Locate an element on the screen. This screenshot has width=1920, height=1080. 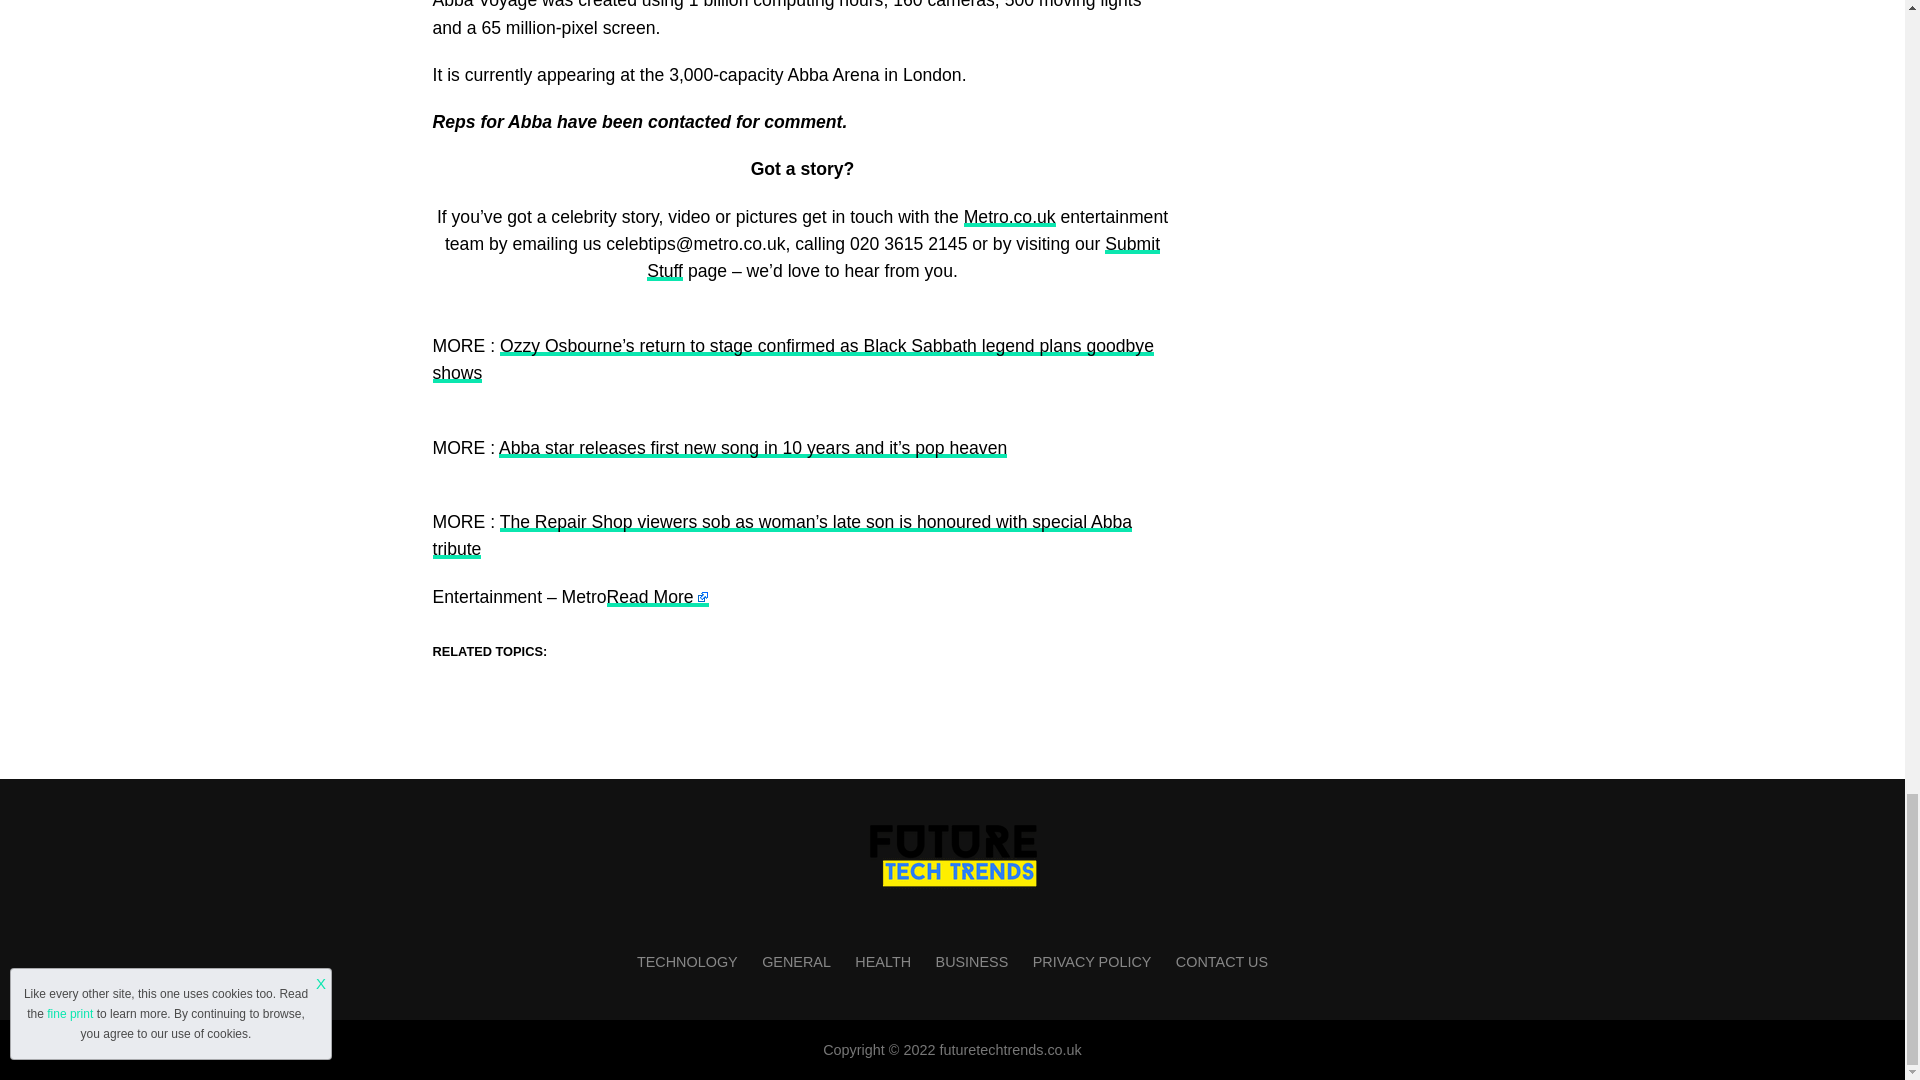
Metro.co.uk is located at coordinates (1010, 216).